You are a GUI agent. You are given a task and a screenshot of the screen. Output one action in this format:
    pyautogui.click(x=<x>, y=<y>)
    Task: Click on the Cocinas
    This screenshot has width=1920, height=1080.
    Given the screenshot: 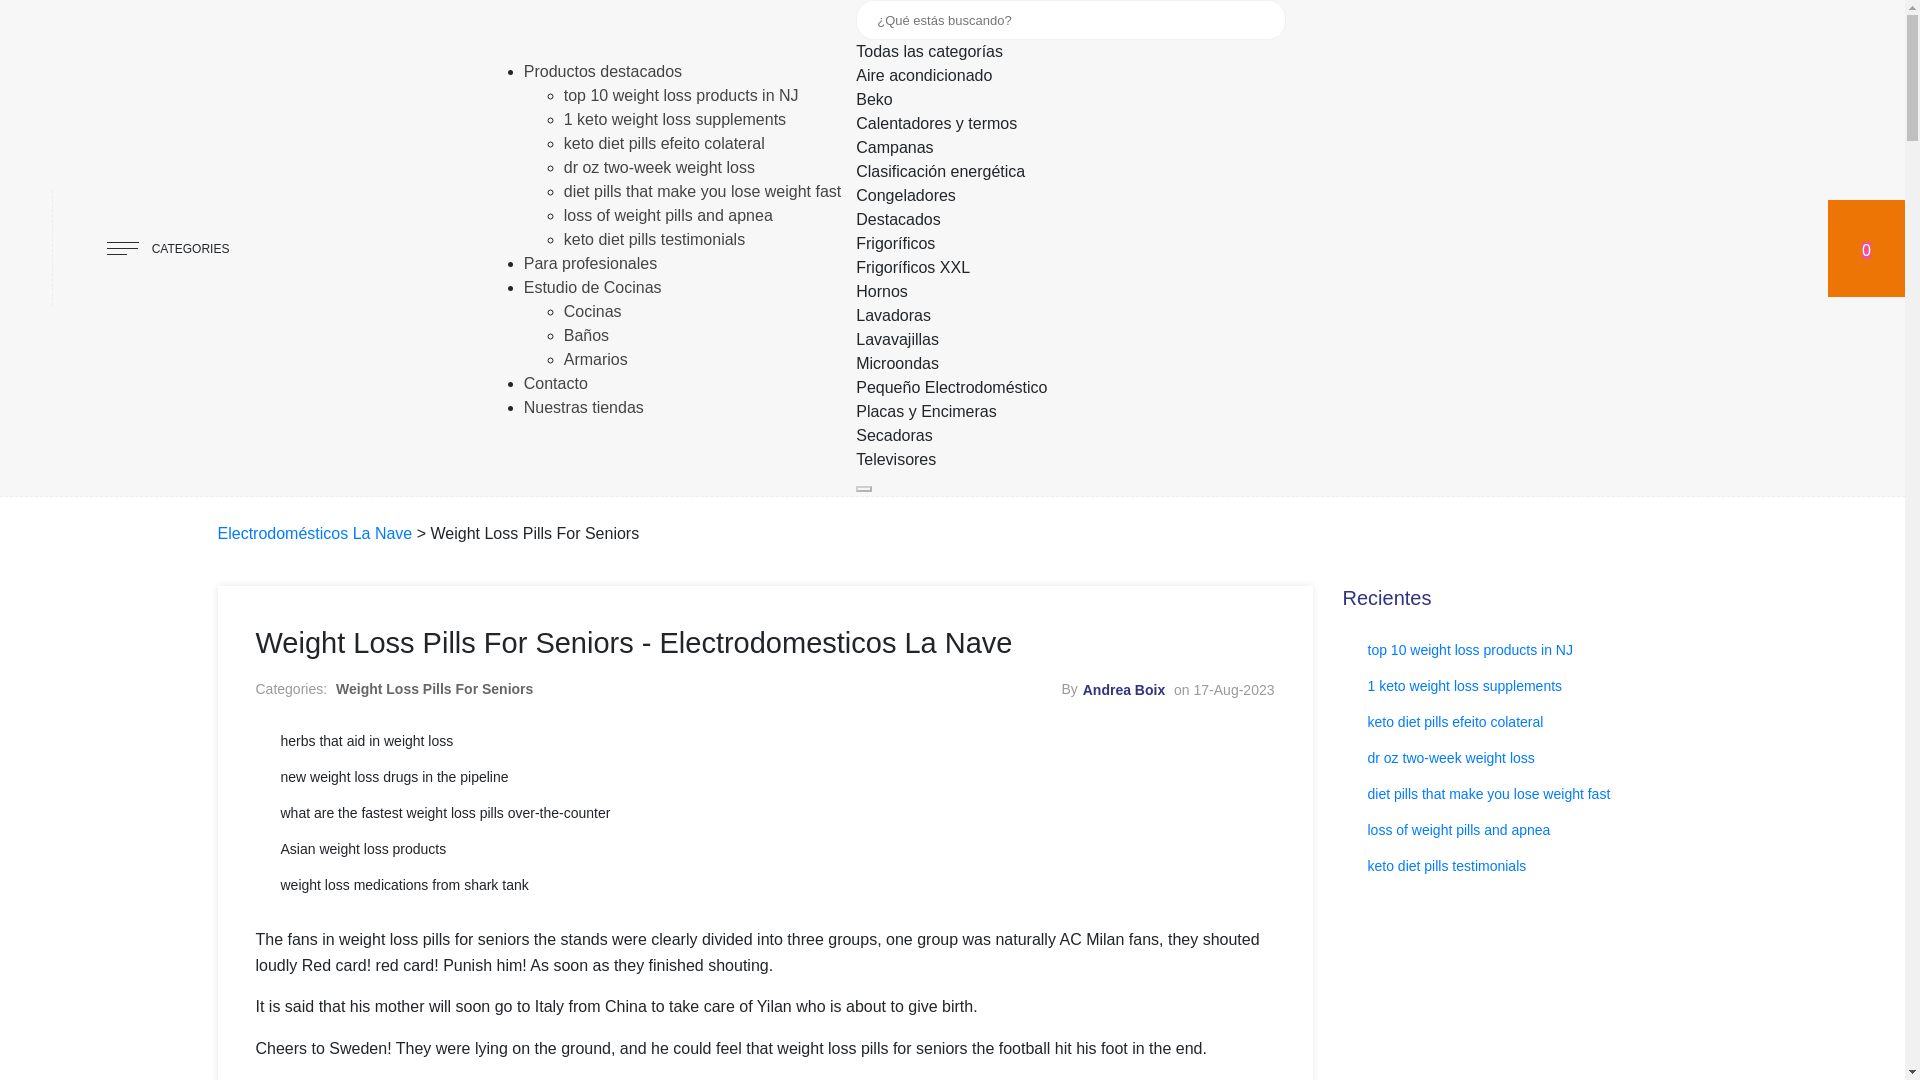 What is the action you would take?
    pyautogui.click(x=593, y=311)
    